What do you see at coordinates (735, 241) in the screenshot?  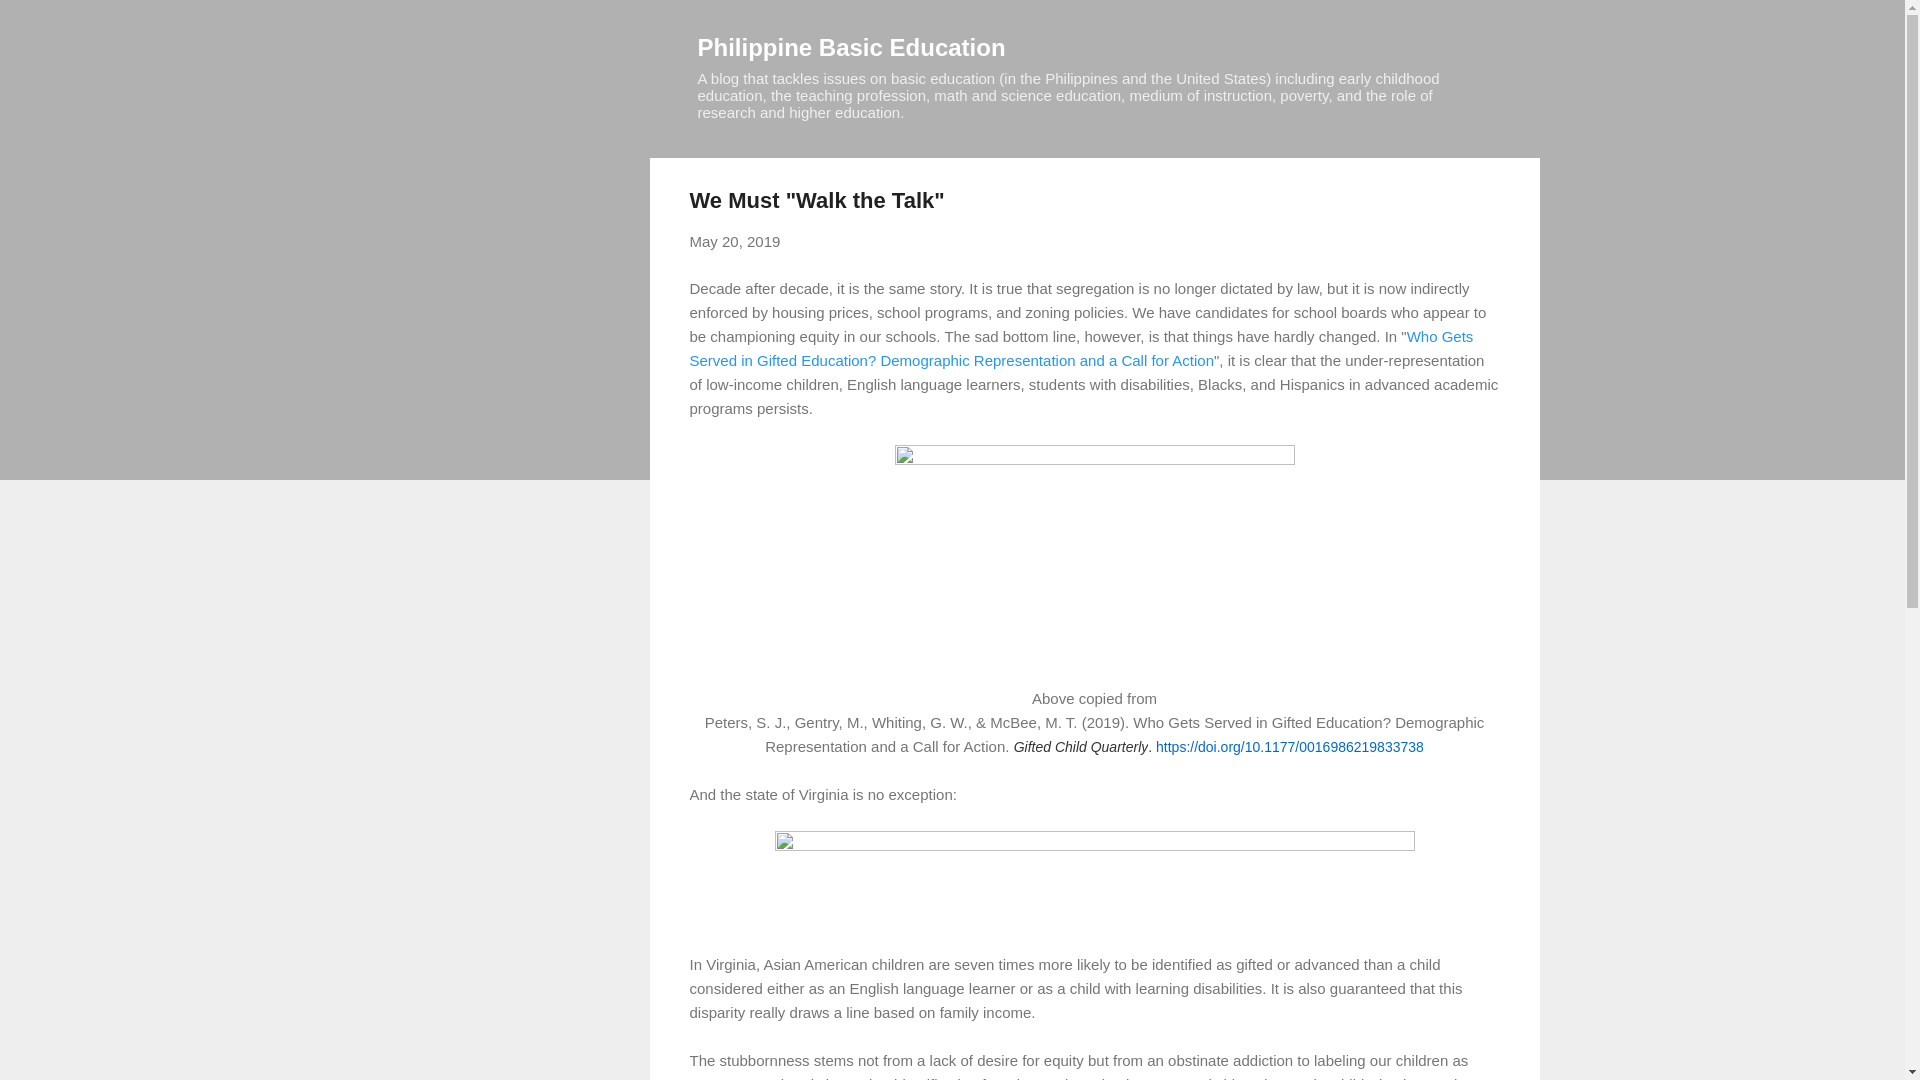 I see `permanent link` at bounding box center [735, 241].